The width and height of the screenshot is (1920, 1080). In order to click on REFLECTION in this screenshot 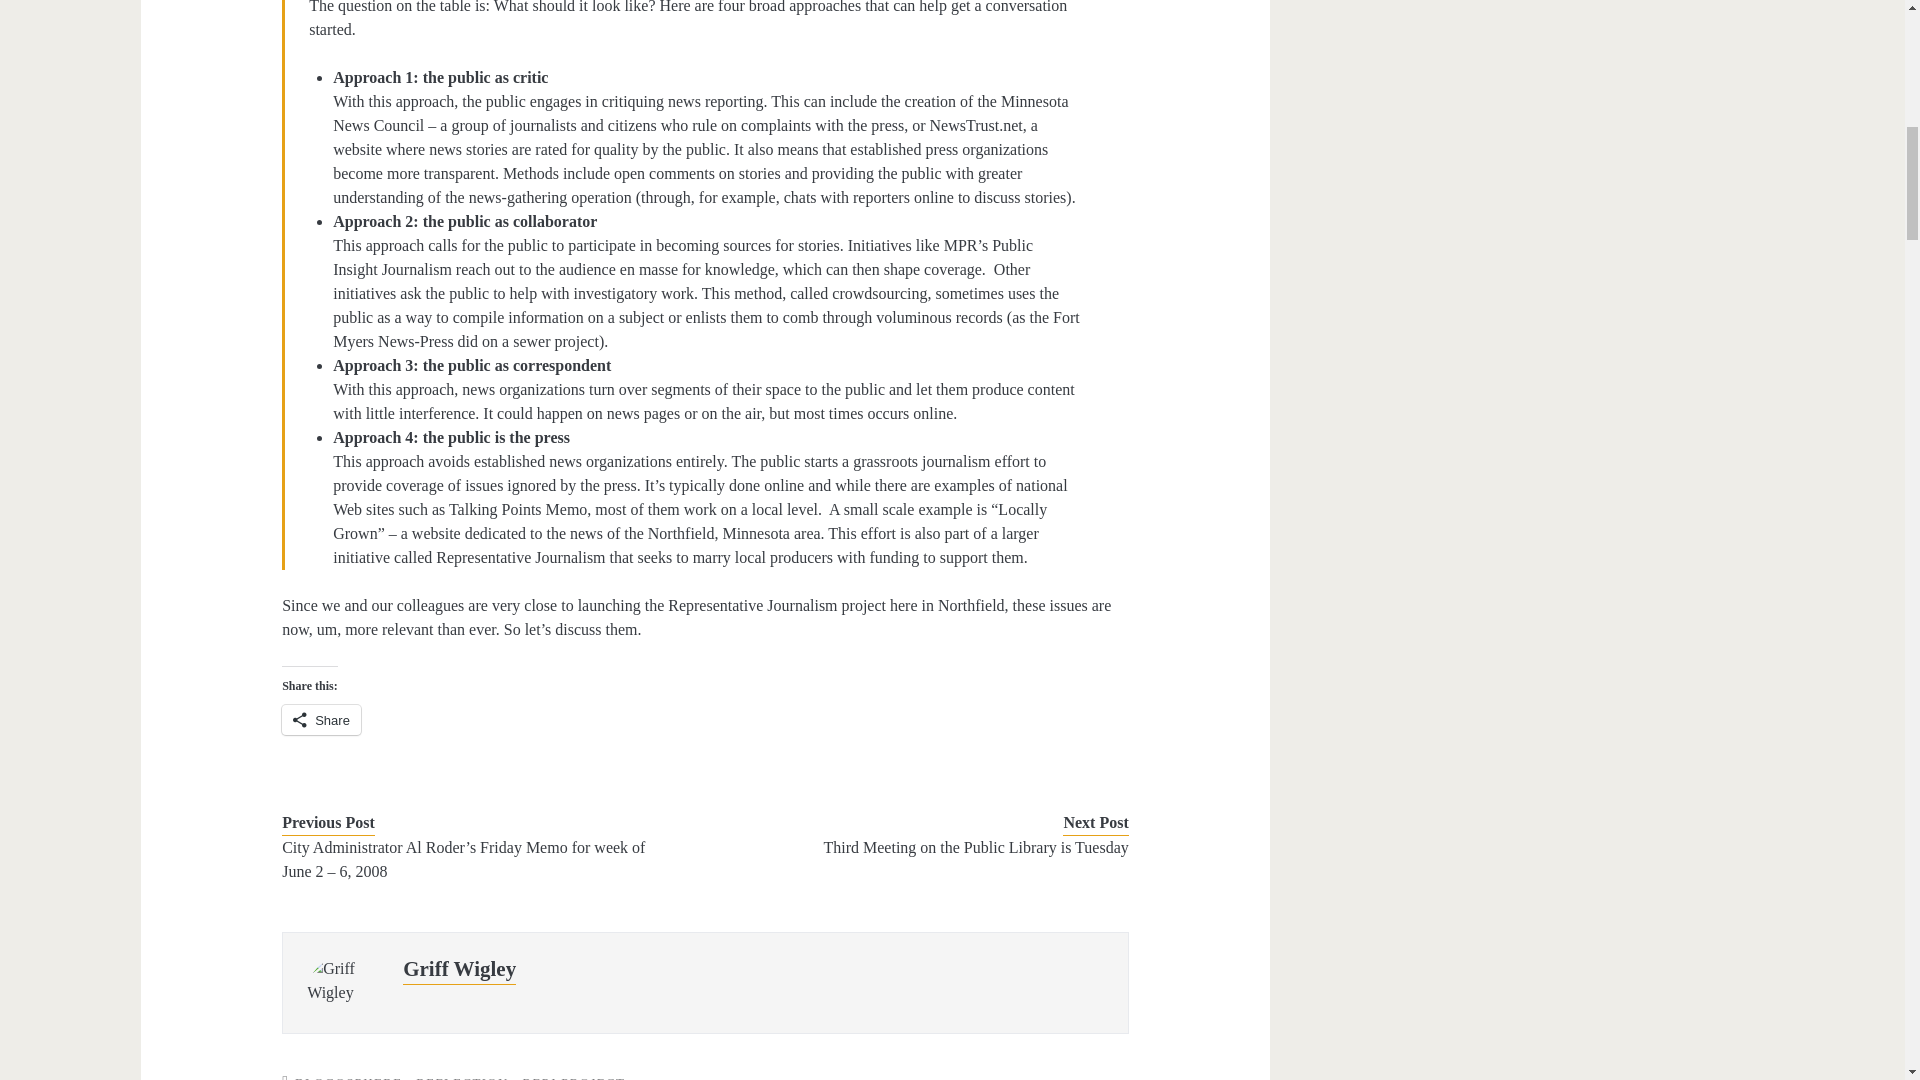, I will do `click(462, 1077)`.